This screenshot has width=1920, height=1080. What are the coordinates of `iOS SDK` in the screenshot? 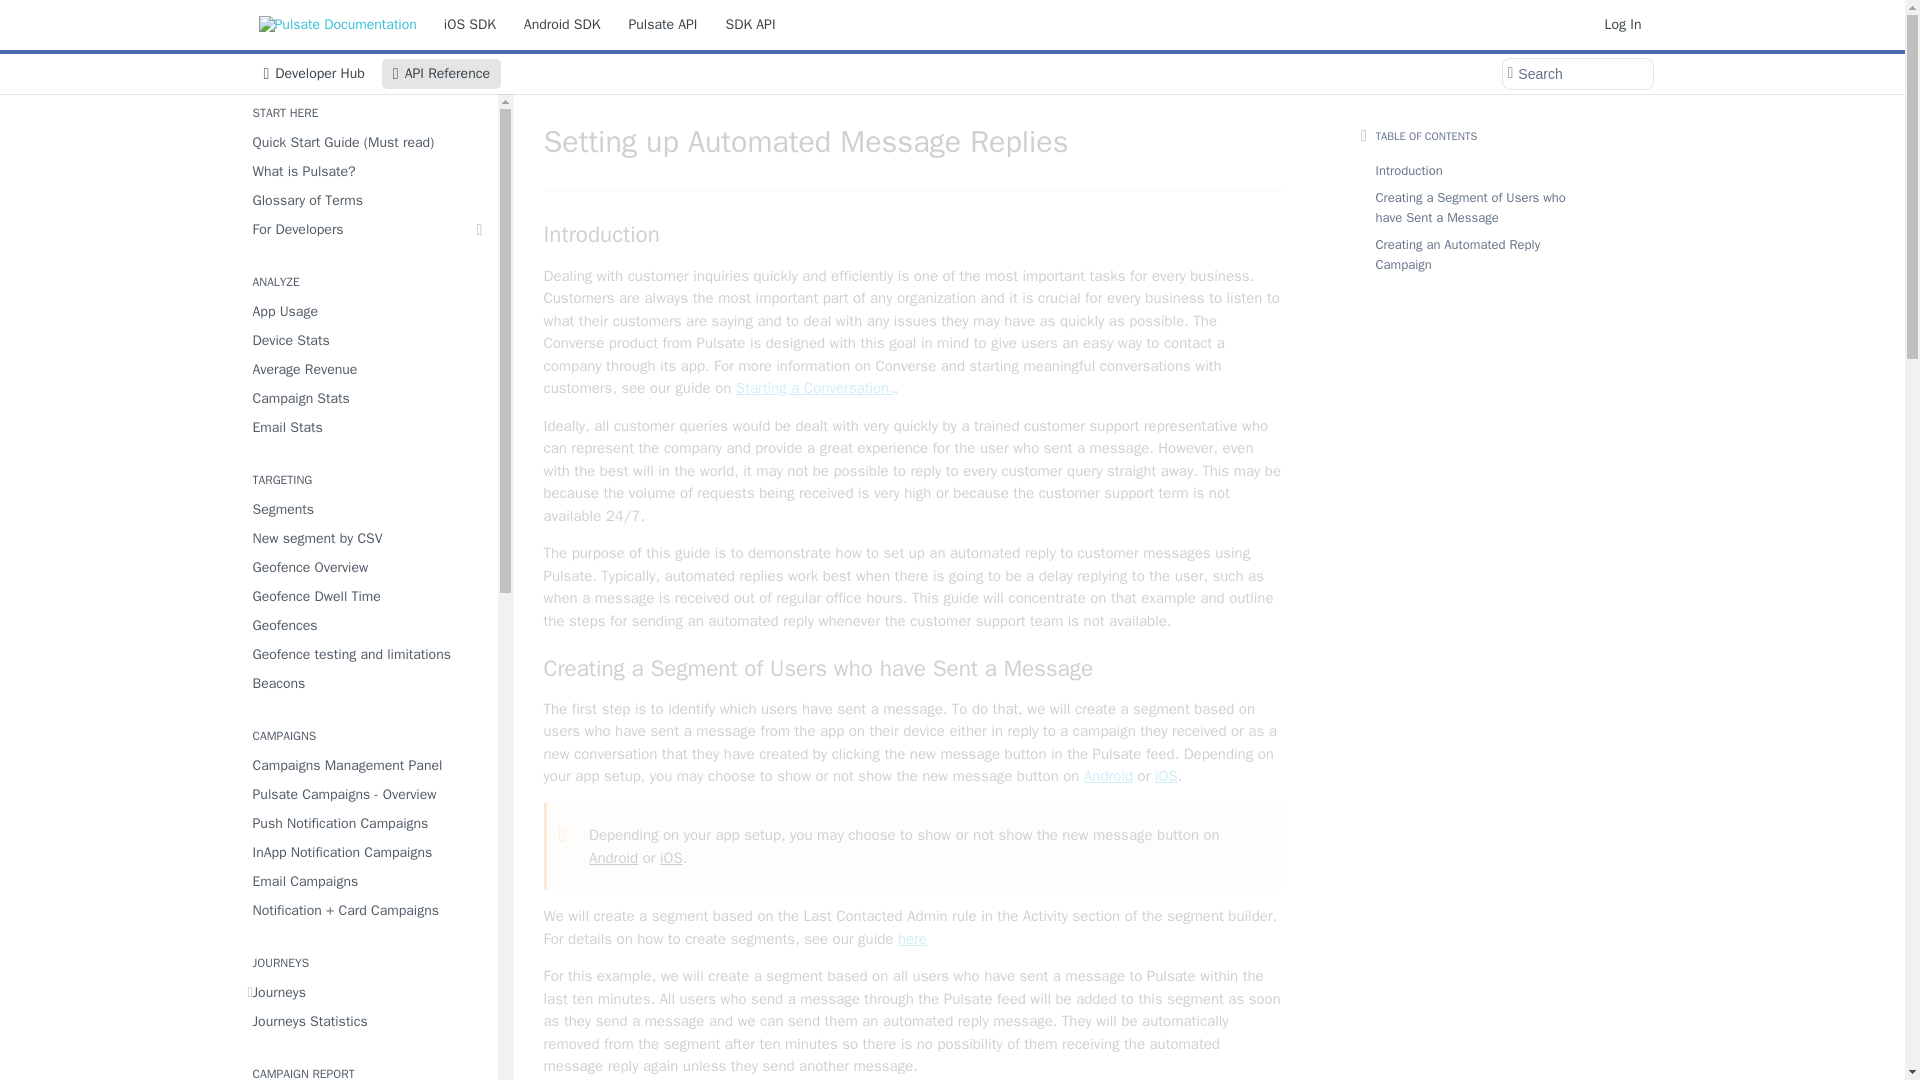 It's located at (470, 24).